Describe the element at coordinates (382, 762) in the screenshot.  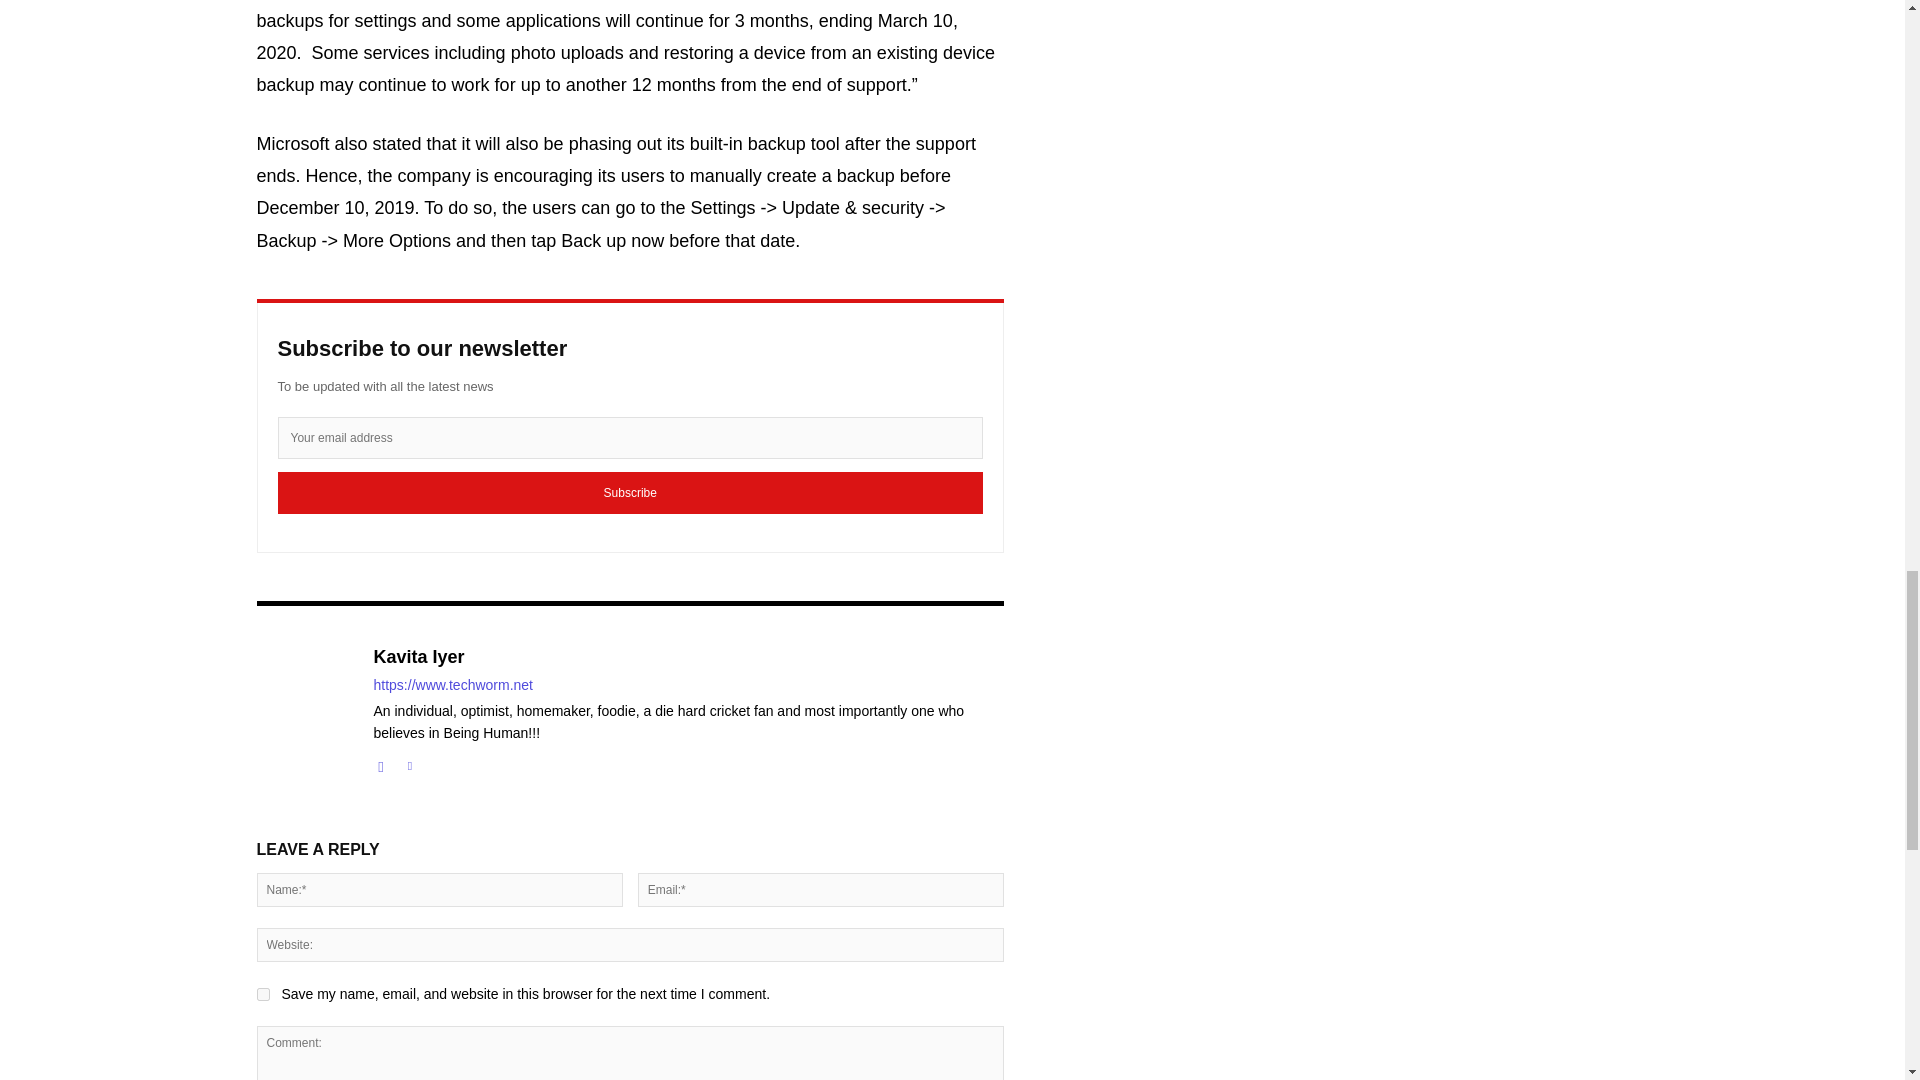
I see `Facebook` at that location.